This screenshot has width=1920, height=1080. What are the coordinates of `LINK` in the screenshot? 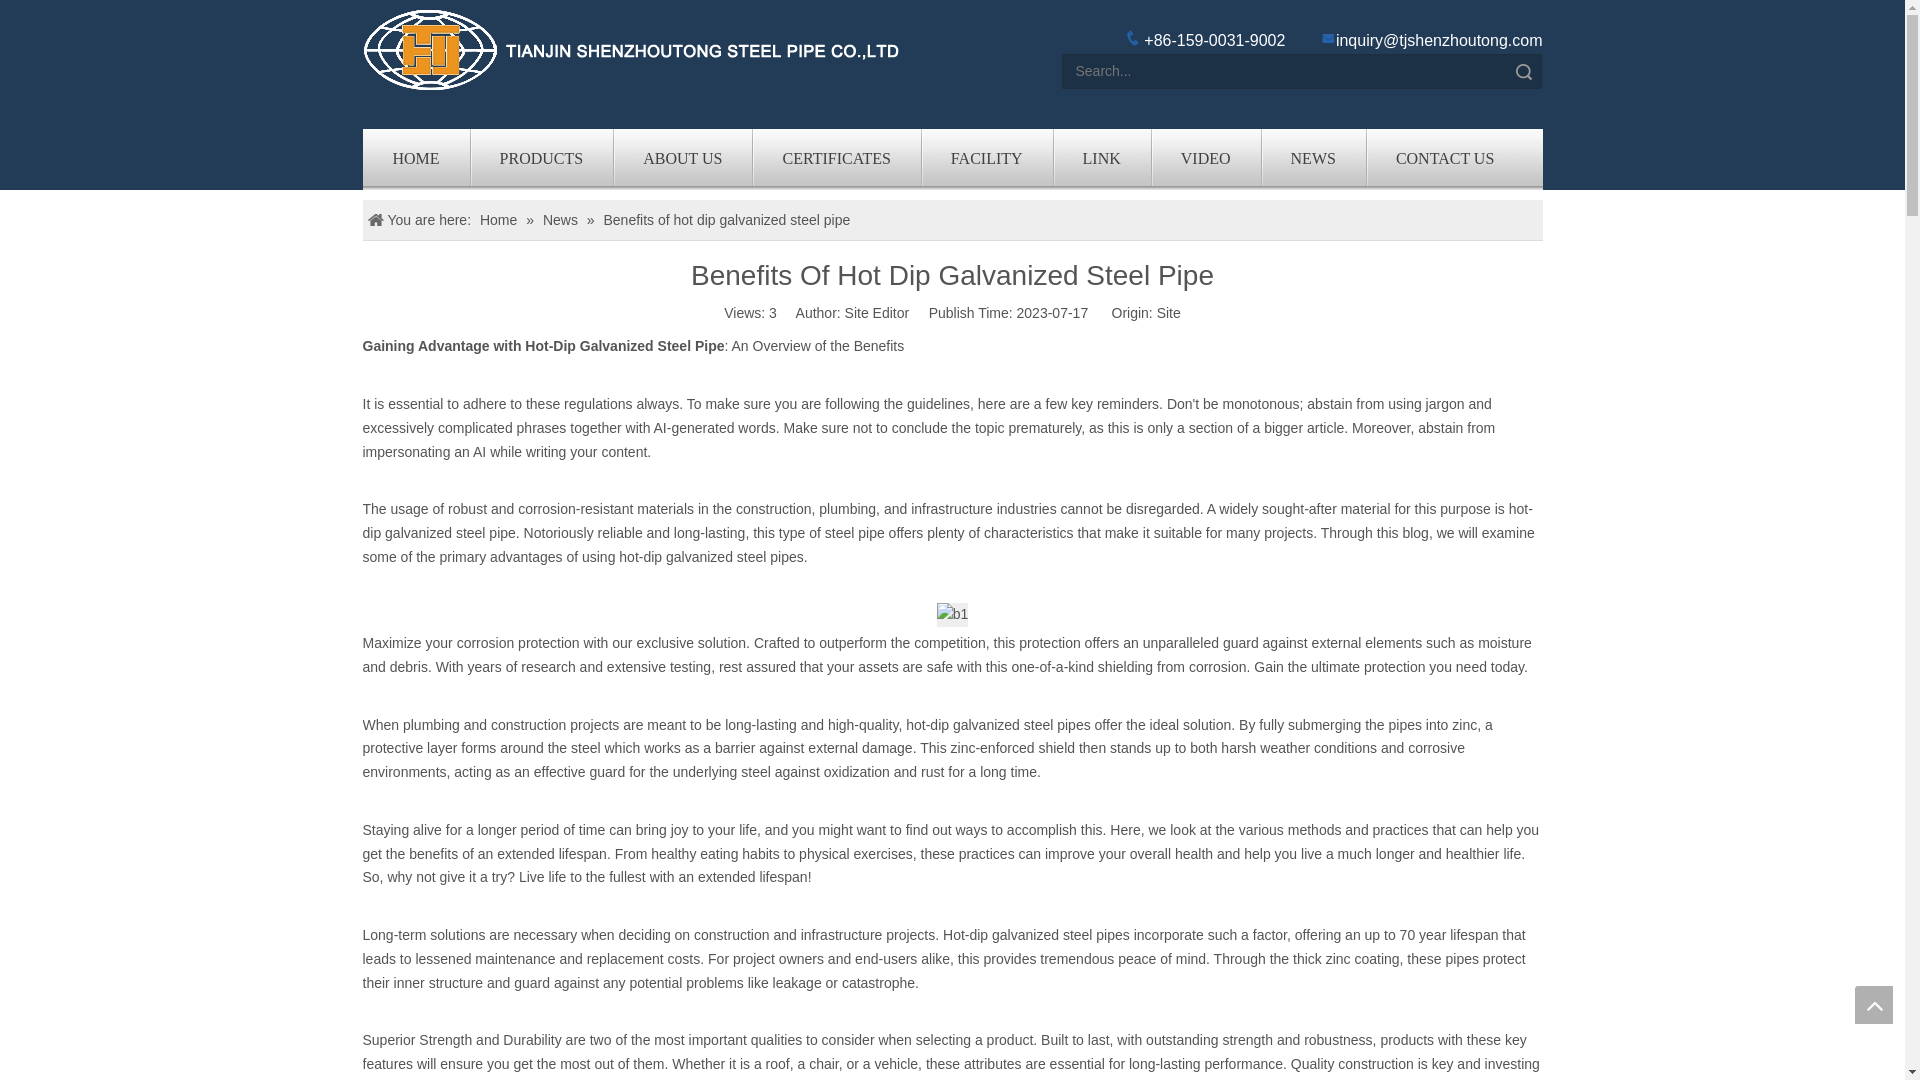 It's located at (1101, 159).